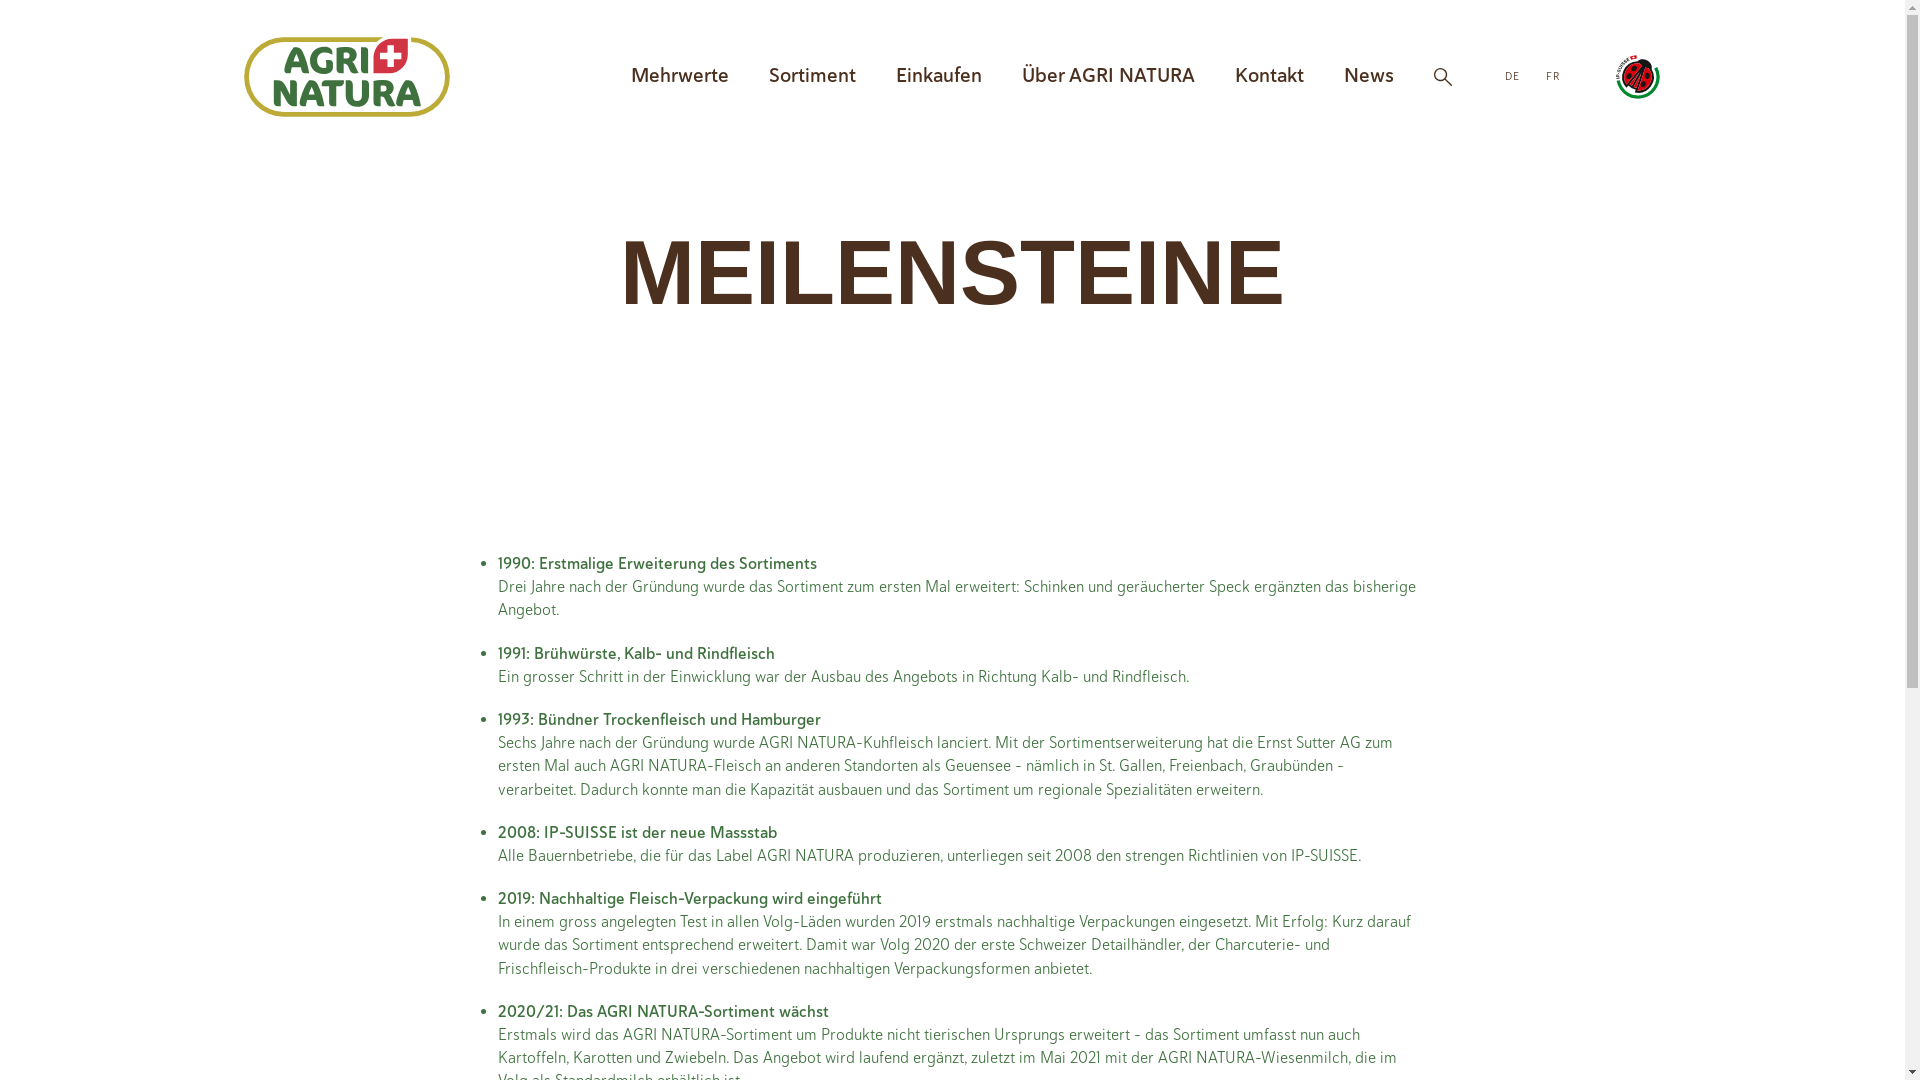  Describe the element at coordinates (1512, 76) in the screenshot. I see `DE` at that location.